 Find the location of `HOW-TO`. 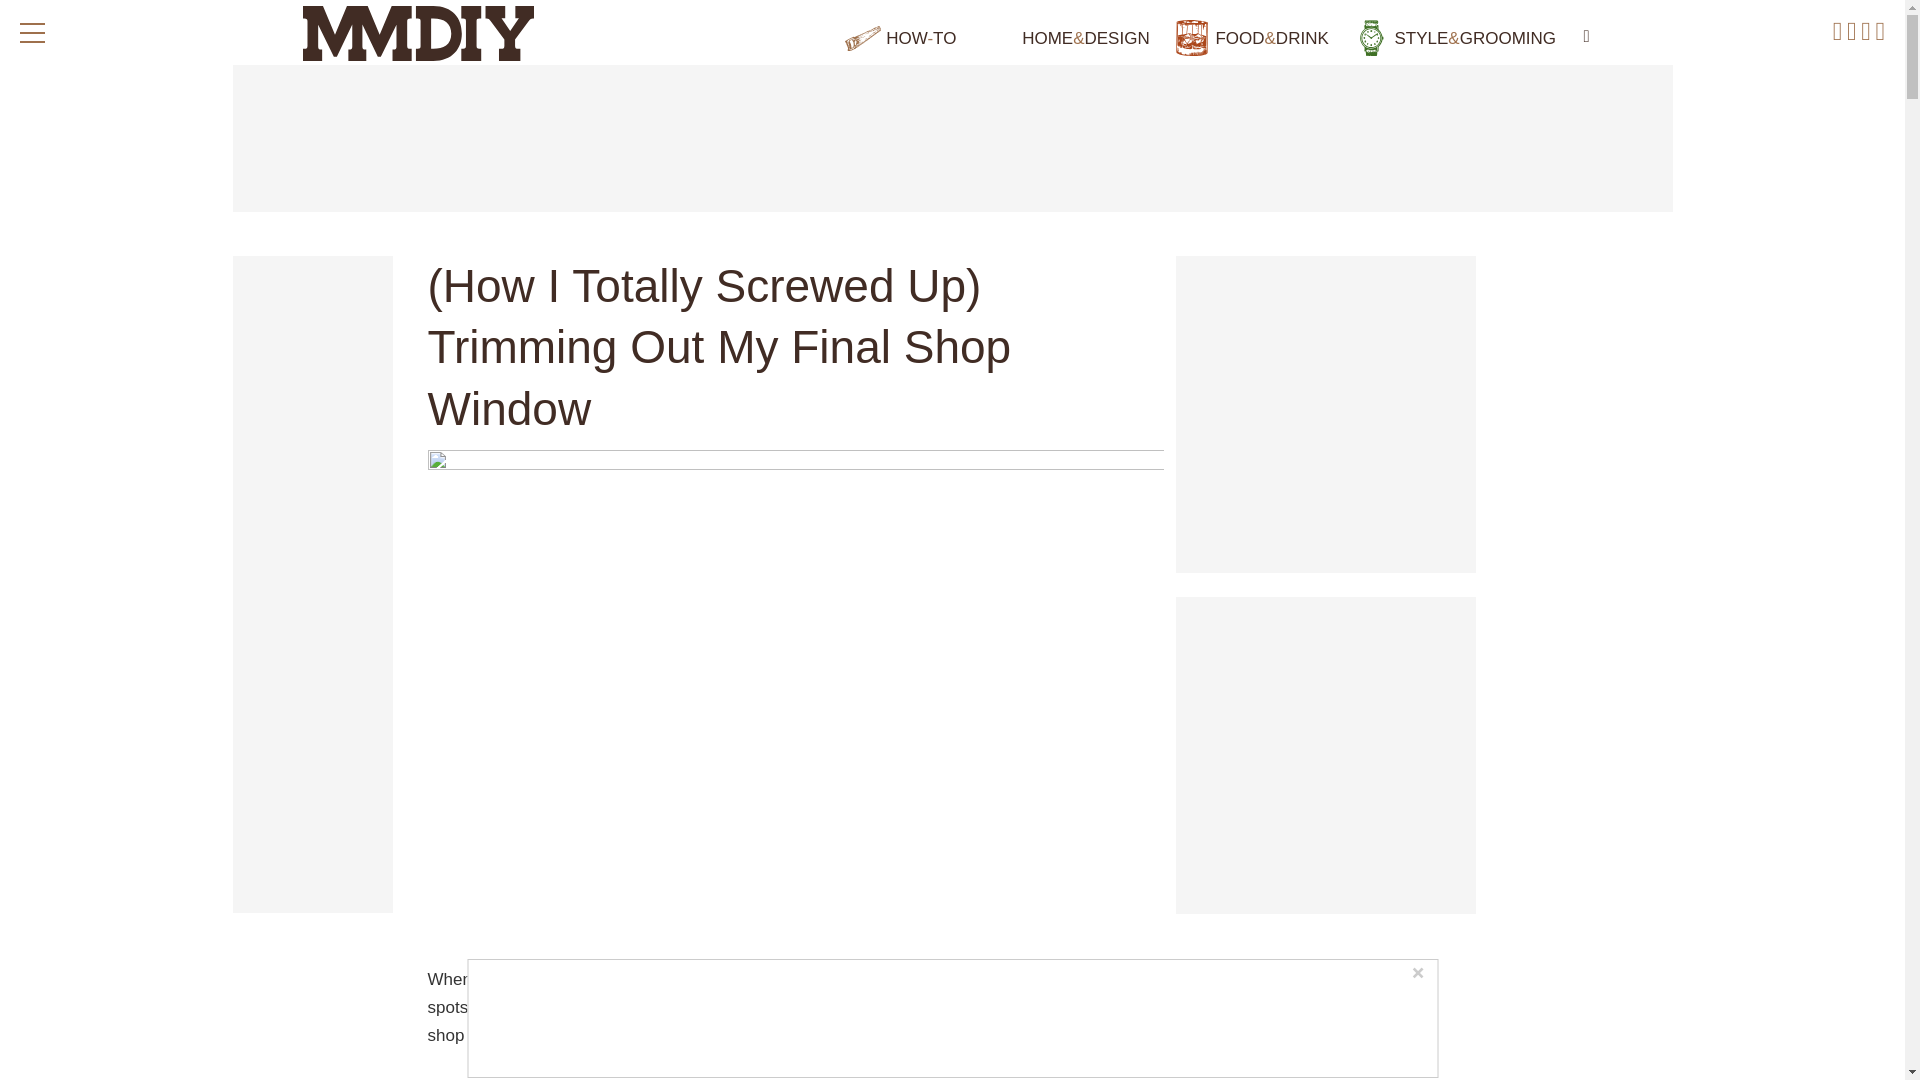

HOW-TO is located at coordinates (900, 38).